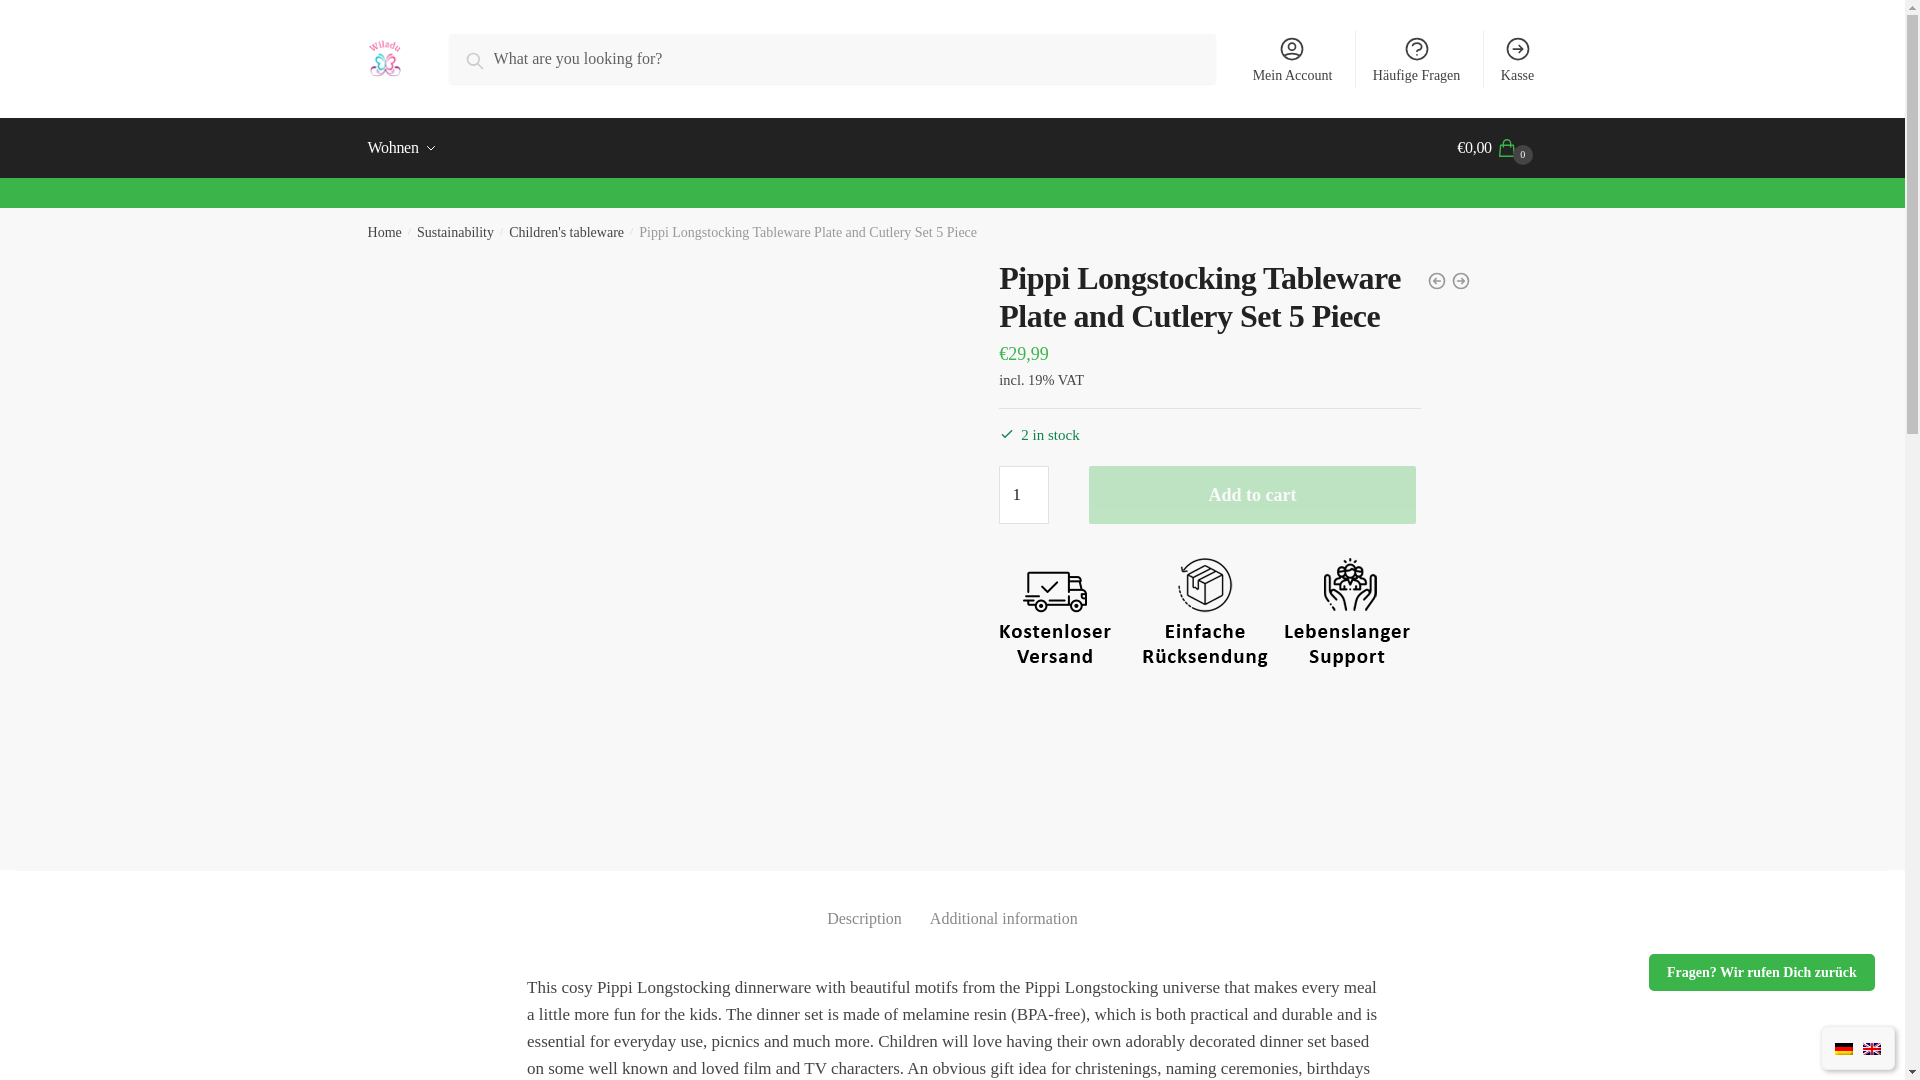  What do you see at coordinates (1292, 58) in the screenshot?
I see `Mein Account` at bounding box center [1292, 58].